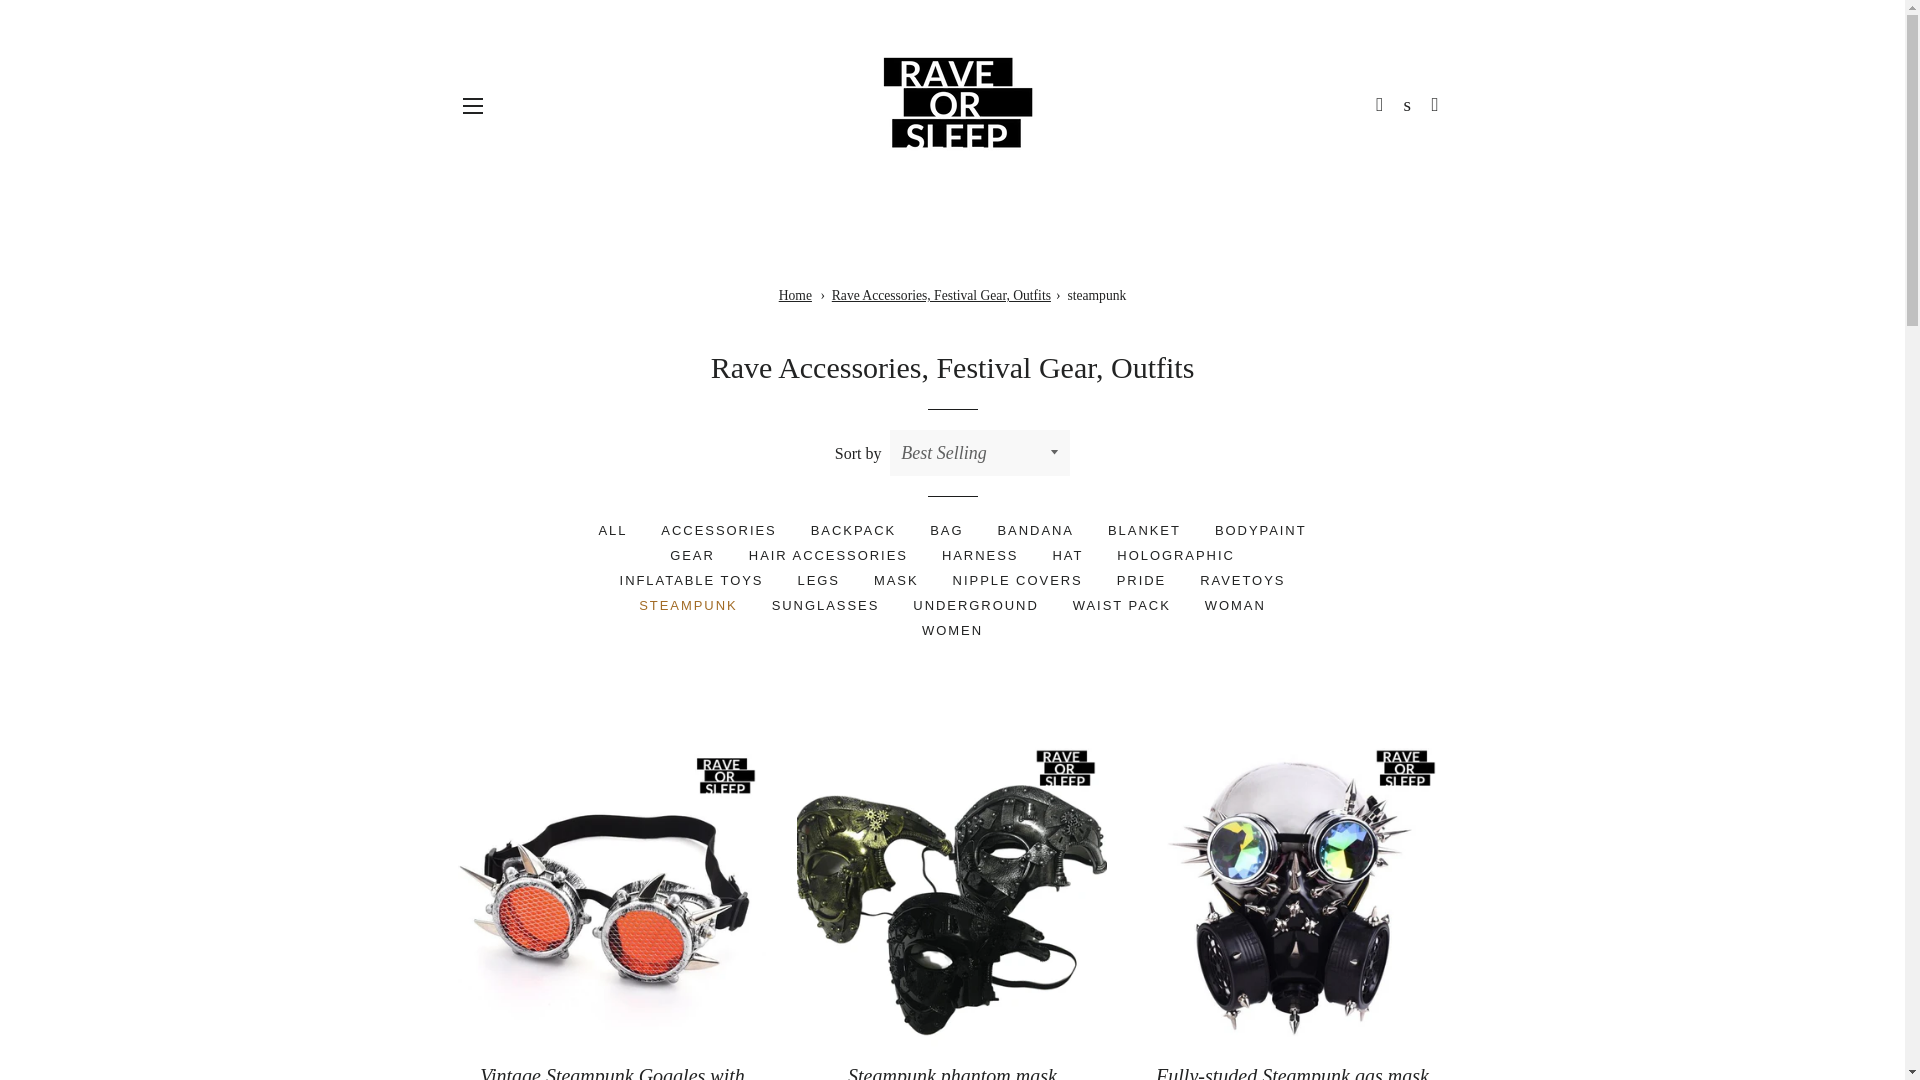 This screenshot has width=1920, height=1080. I want to click on Show products matching tag harness, so click(980, 556).